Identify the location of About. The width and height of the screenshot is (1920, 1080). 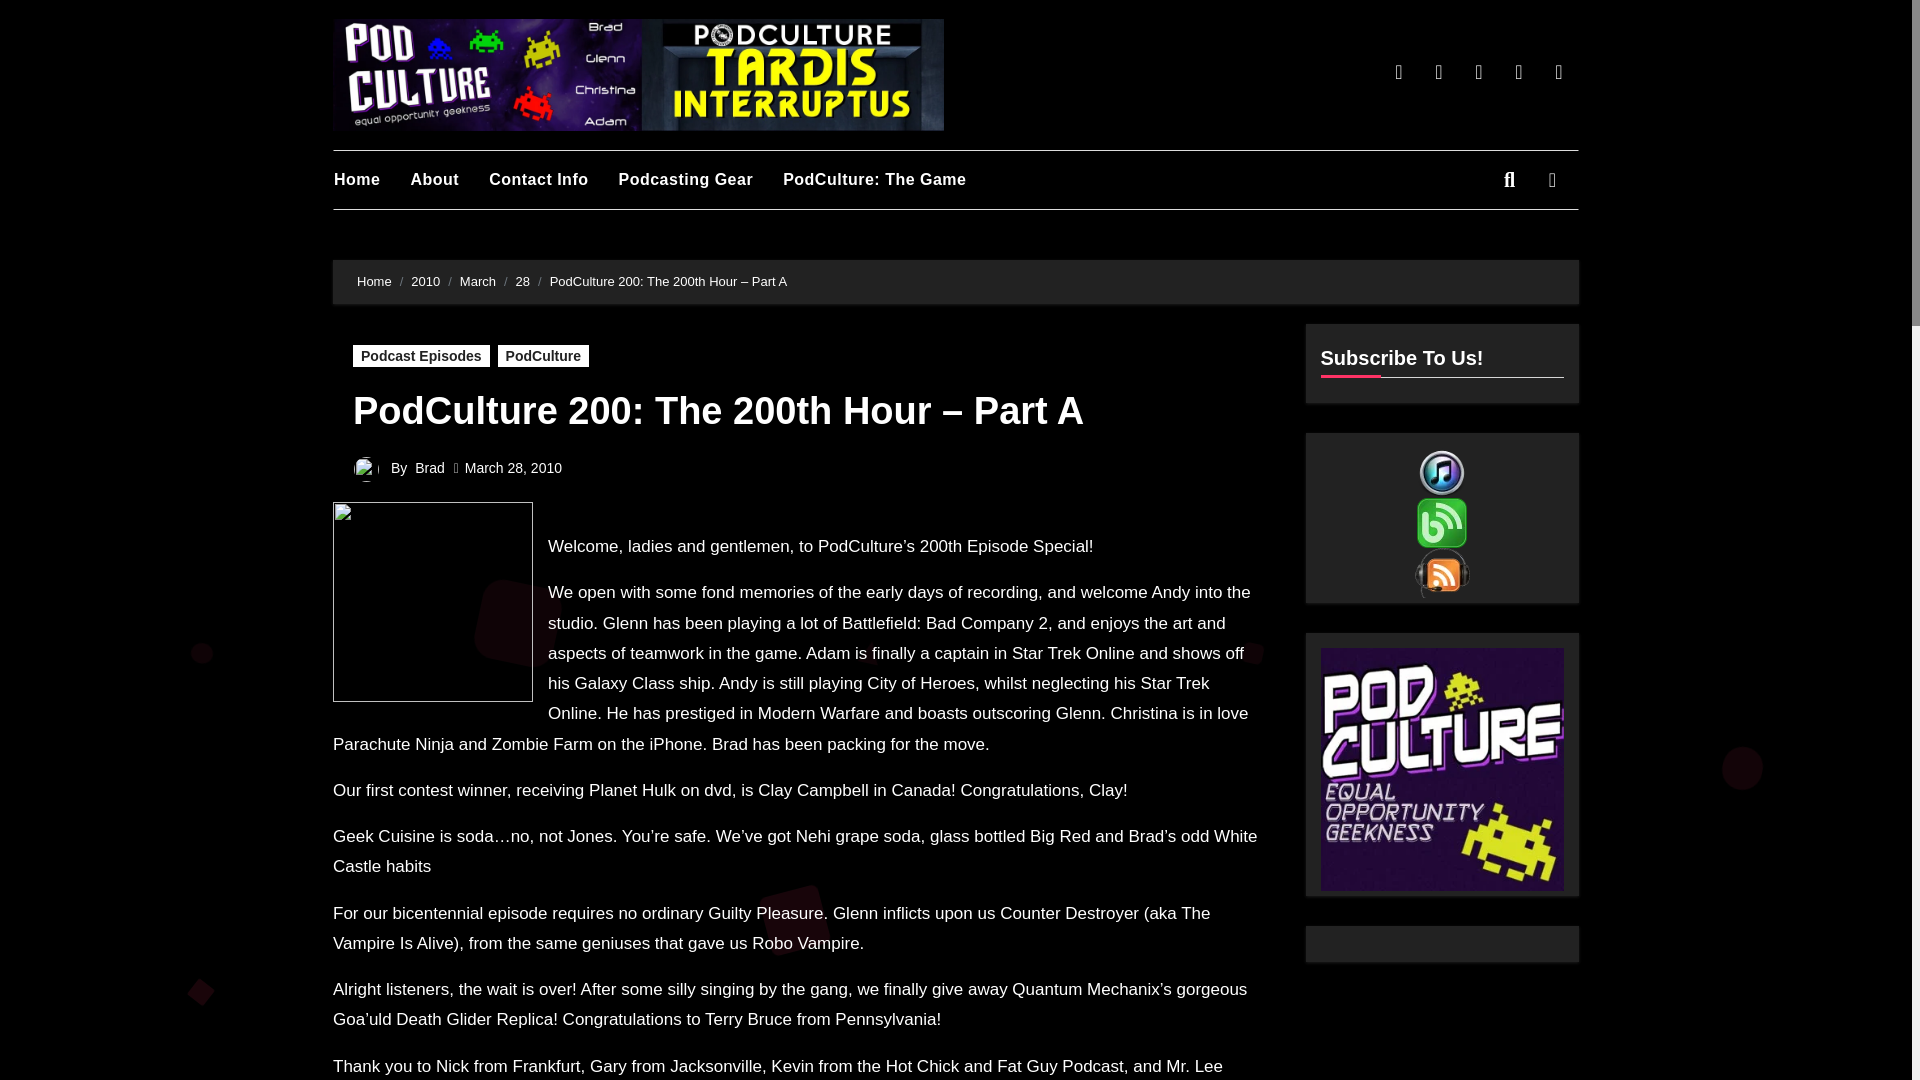
(450, 180).